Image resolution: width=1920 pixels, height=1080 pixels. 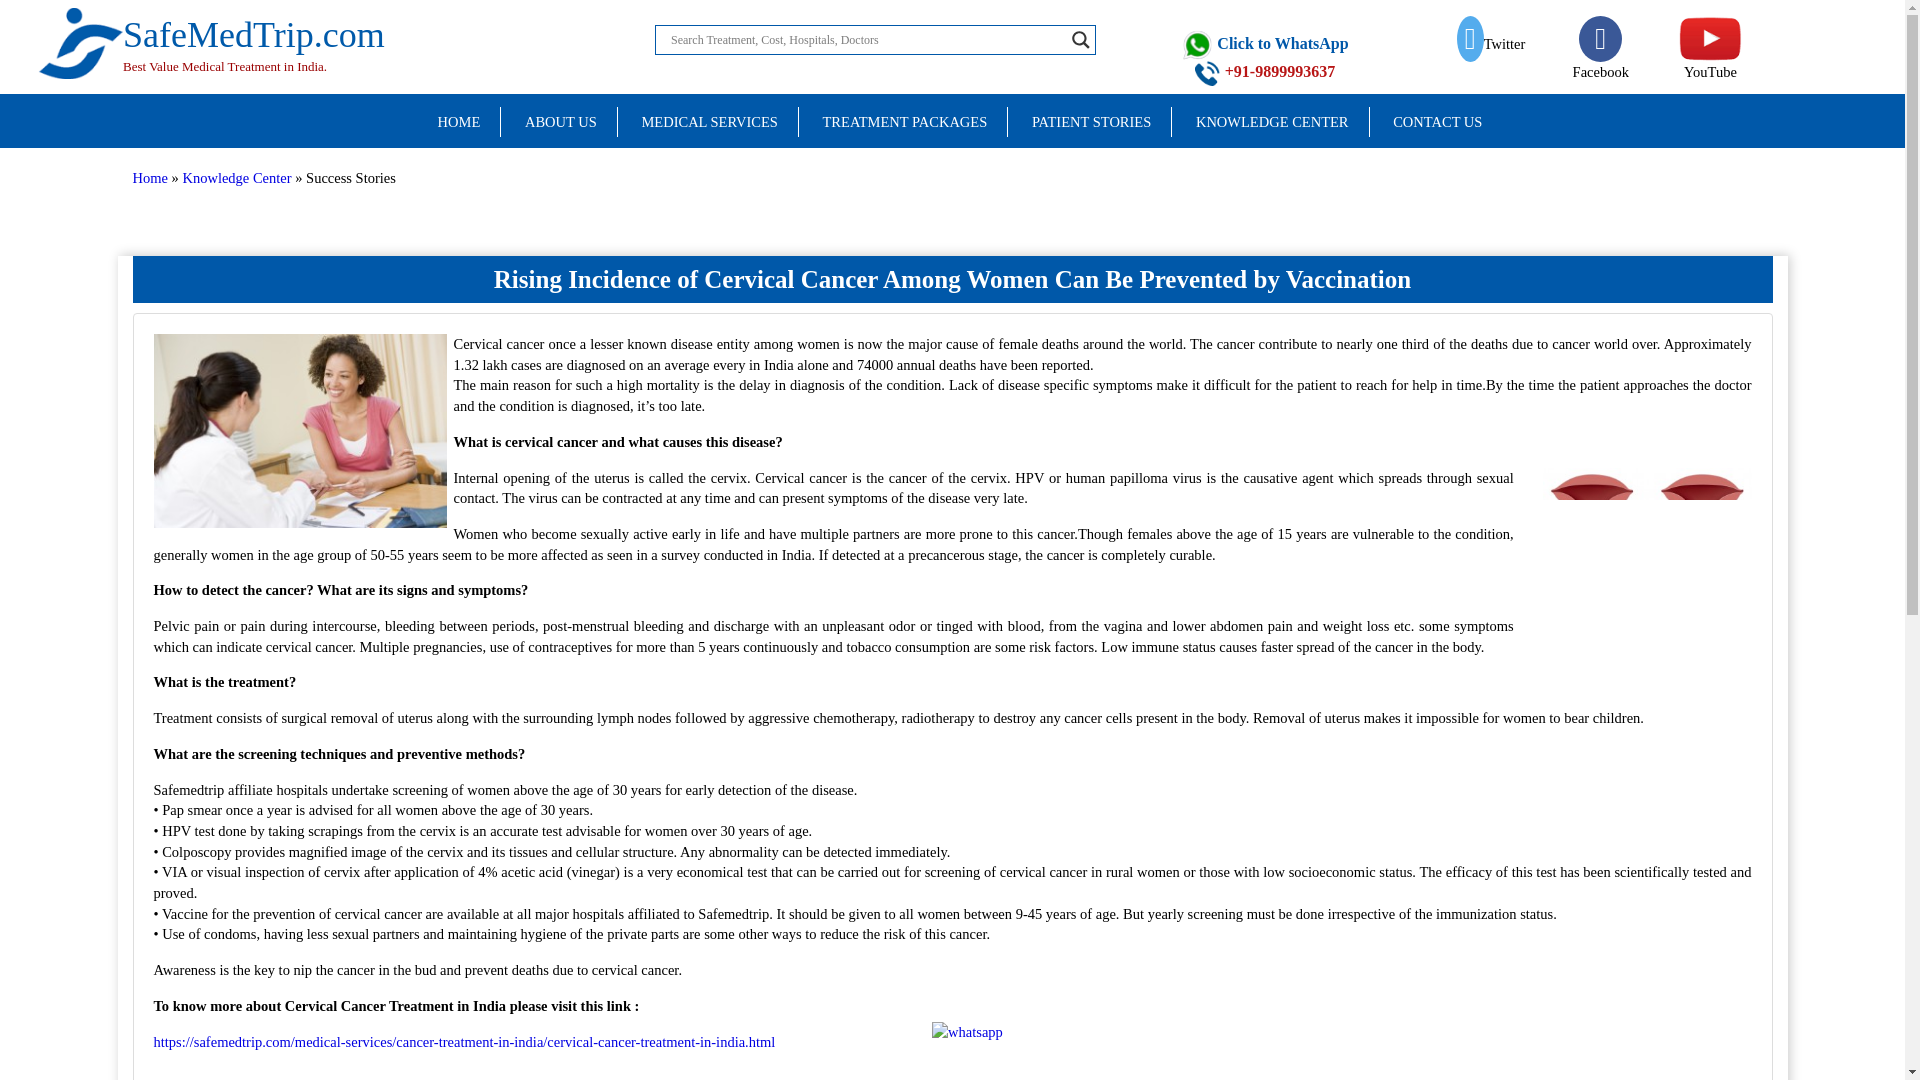 What do you see at coordinates (1272, 122) in the screenshot?
I see `Knowledge Center` at bounding box center [1272, 122].